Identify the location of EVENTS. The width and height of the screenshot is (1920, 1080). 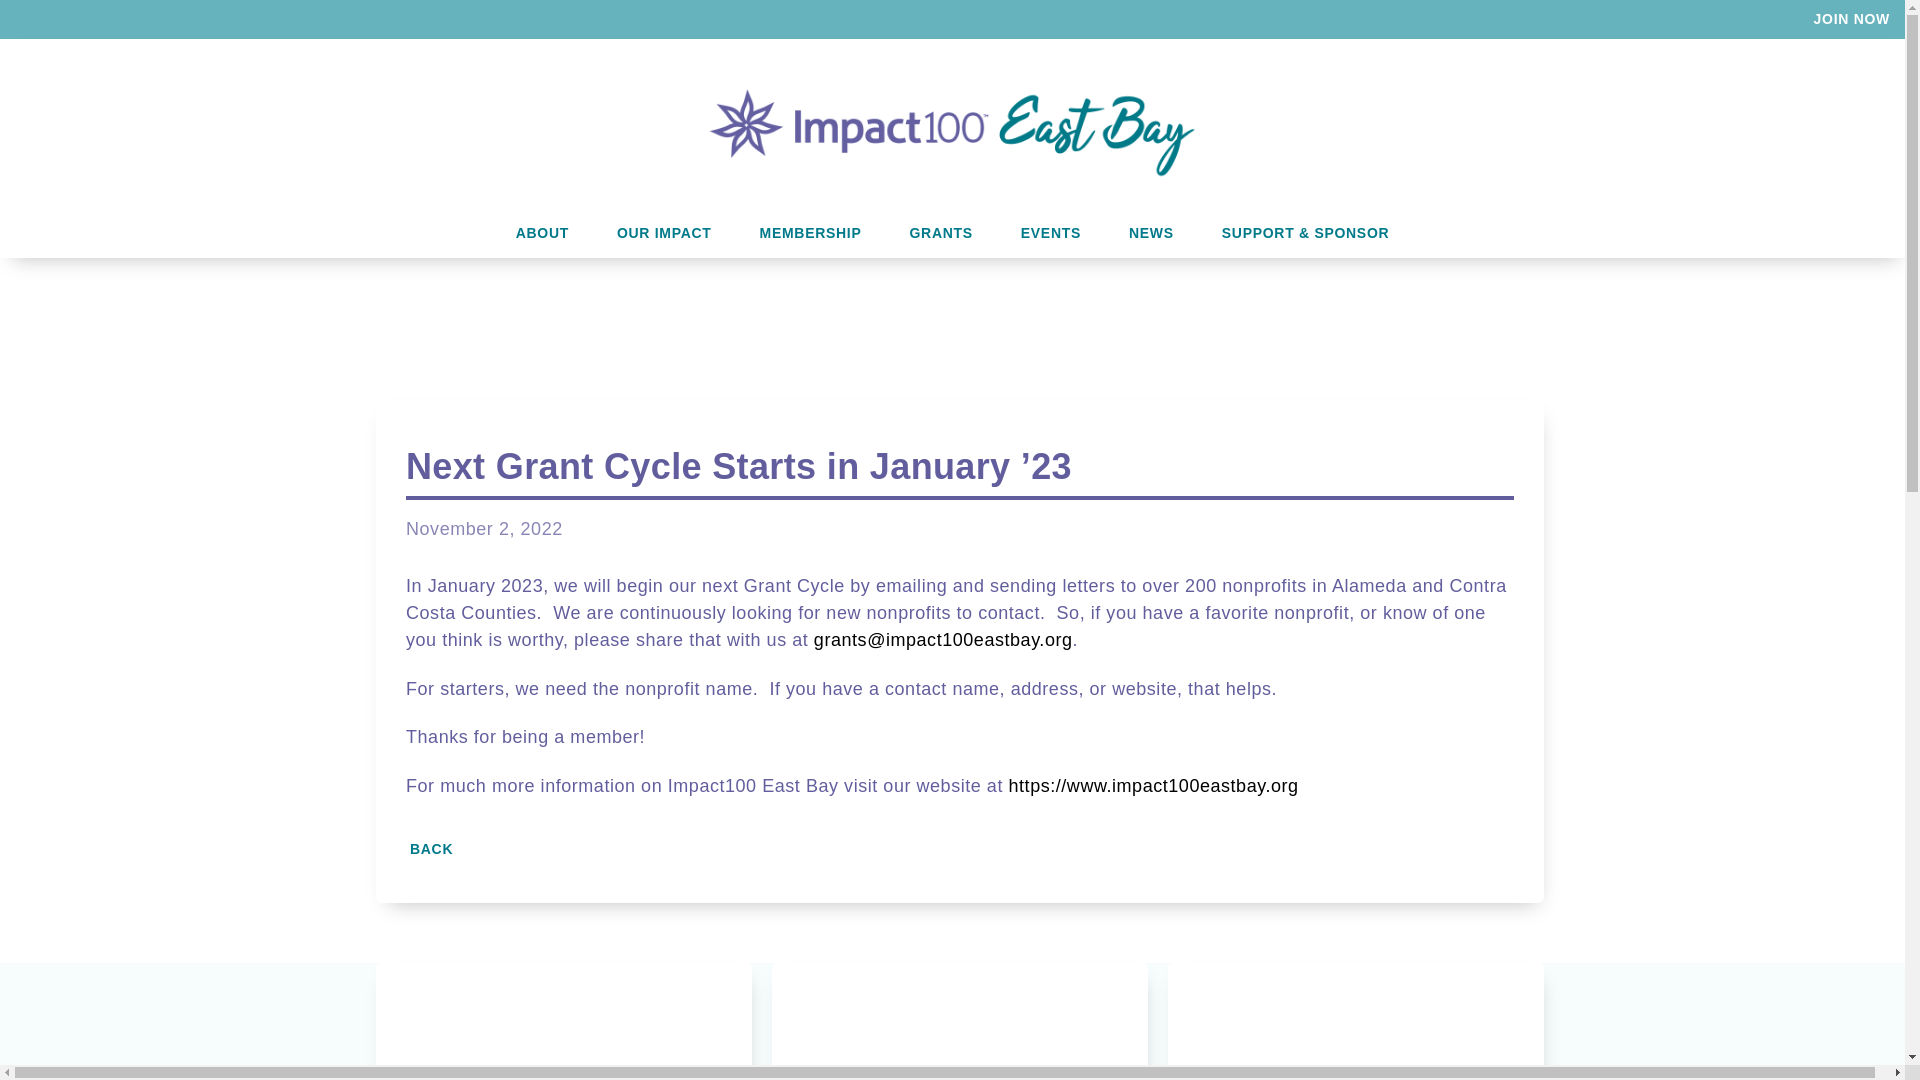
(1050, 234).